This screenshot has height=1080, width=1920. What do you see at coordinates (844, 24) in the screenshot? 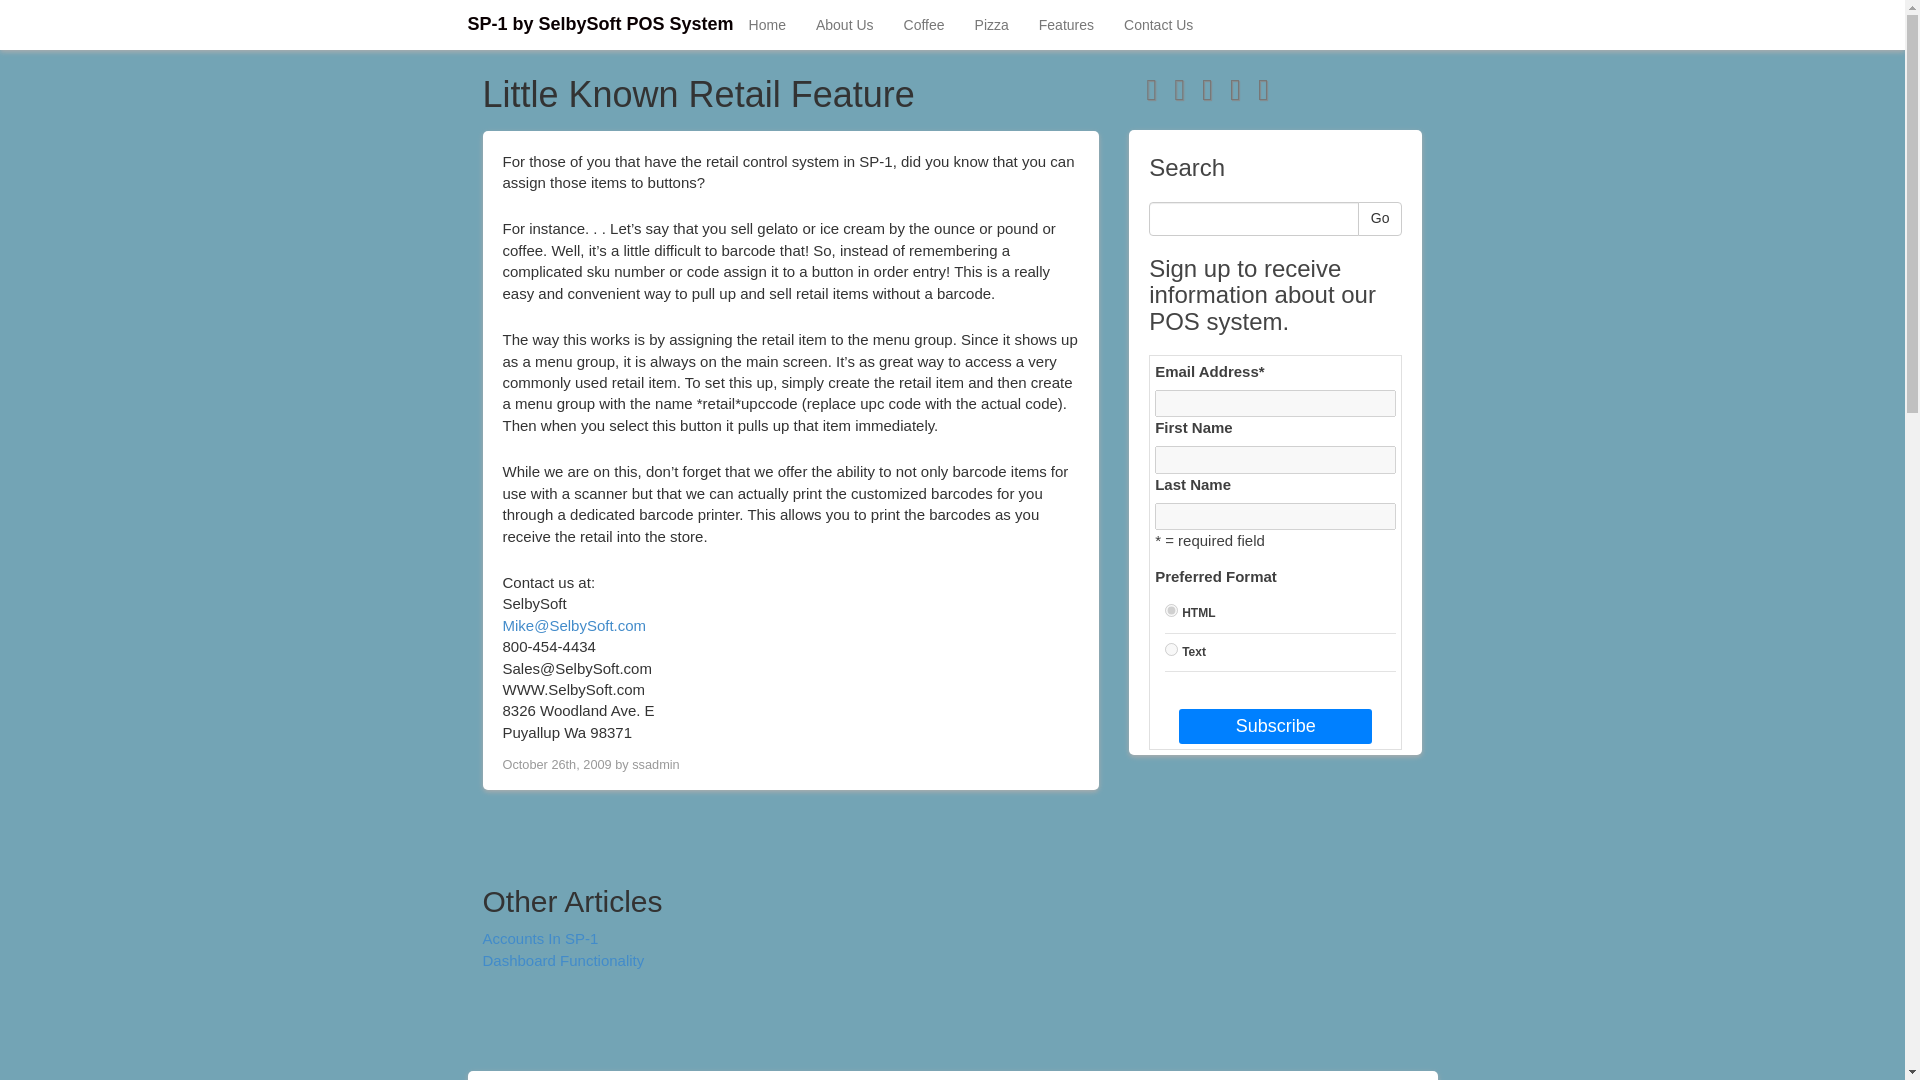
I see `About Us` at bounding box center [844, 24].